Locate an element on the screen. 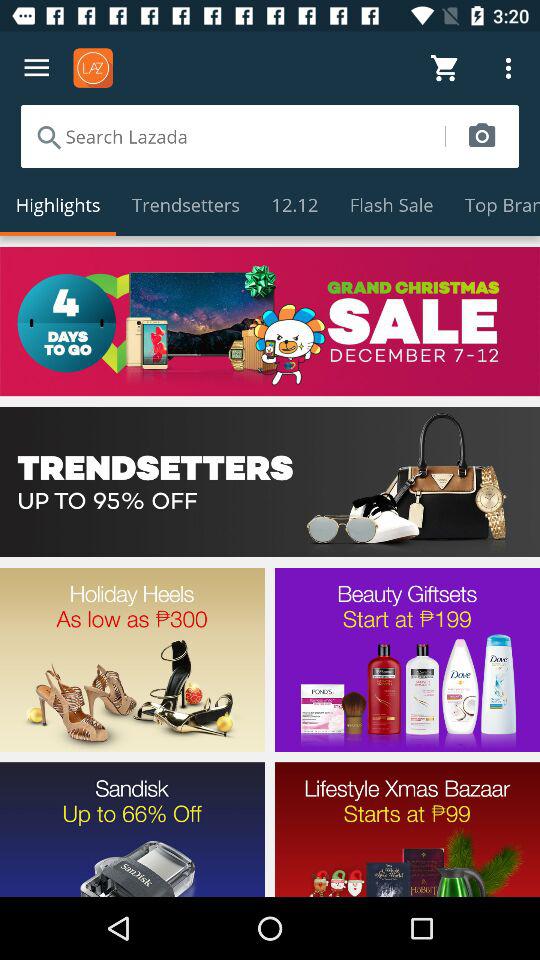 This screenshot has height=960, width=540. menu selection is located at coordinates (270, 482).